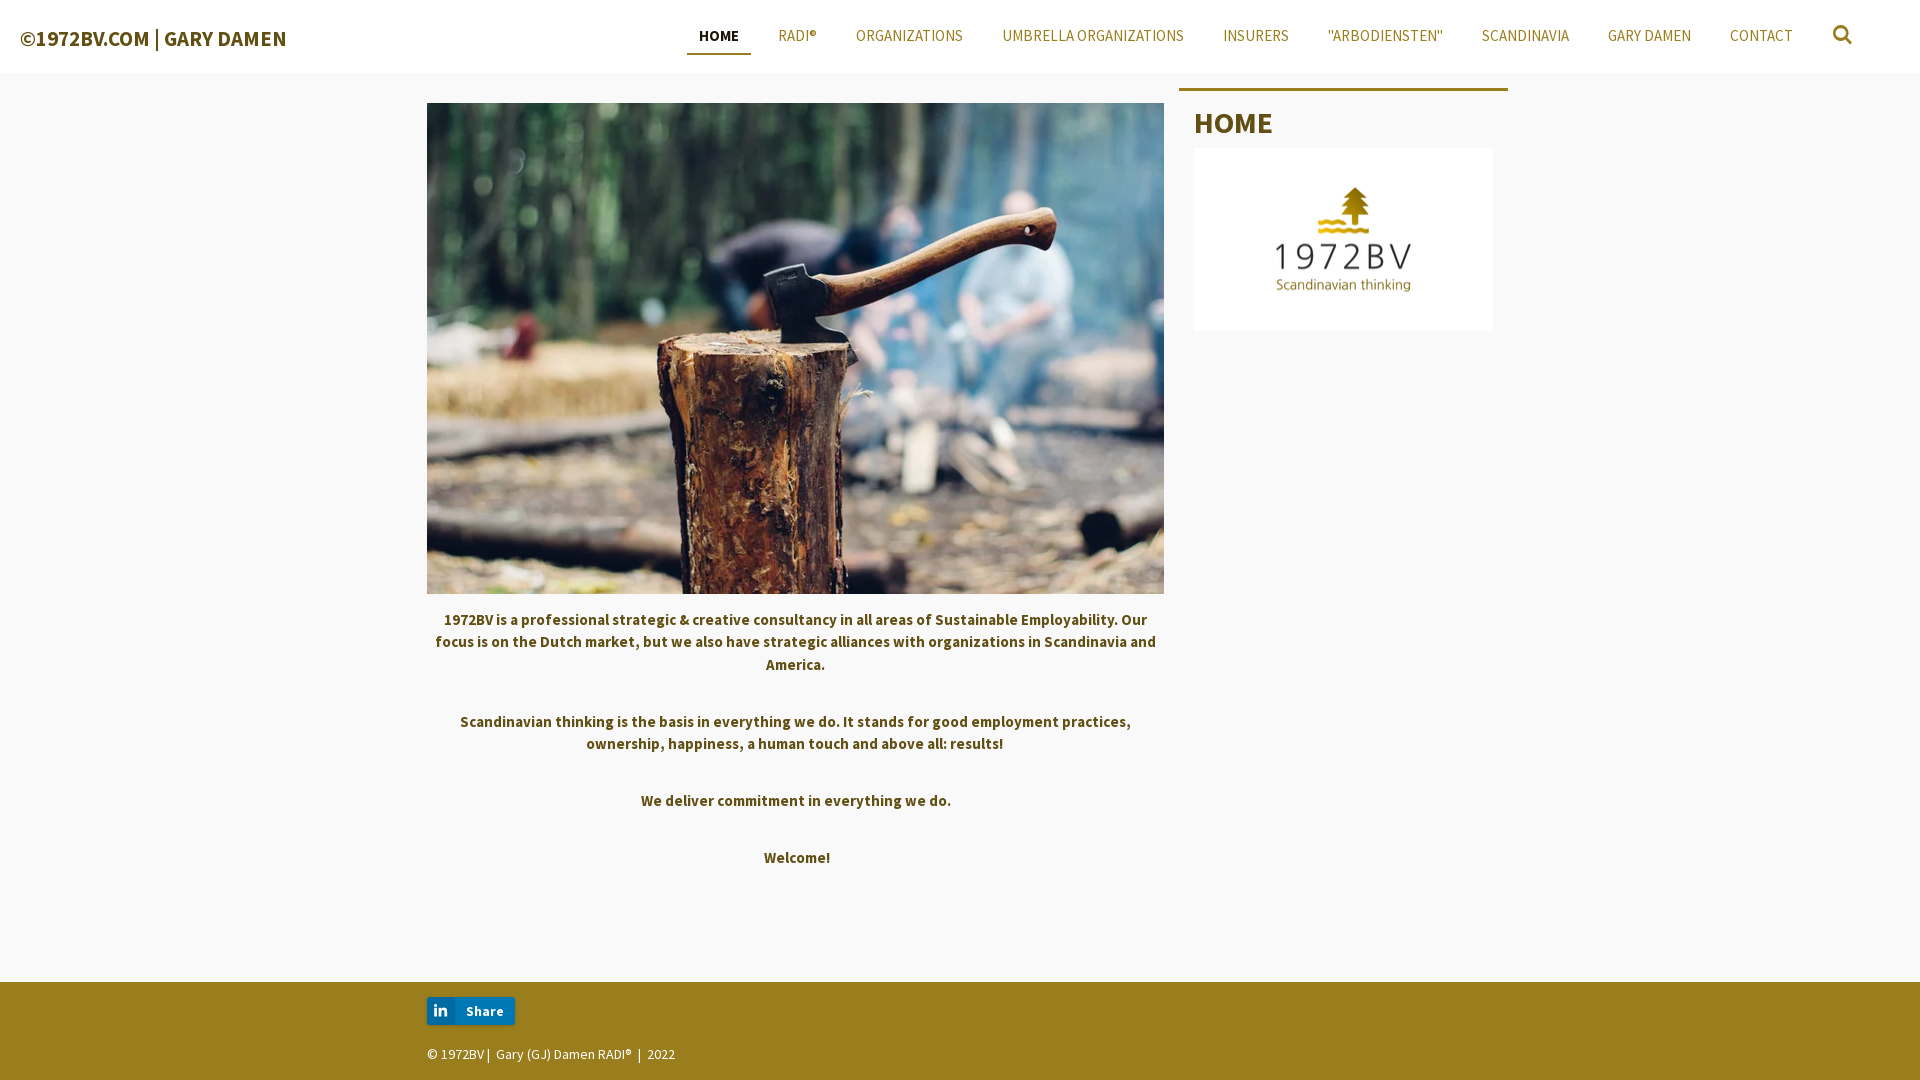 The width and height of the screenshot is (1920, 1080). Describe the element at coordinates (1256, 36) in the screenshot. I see `INSURERS` at that location.